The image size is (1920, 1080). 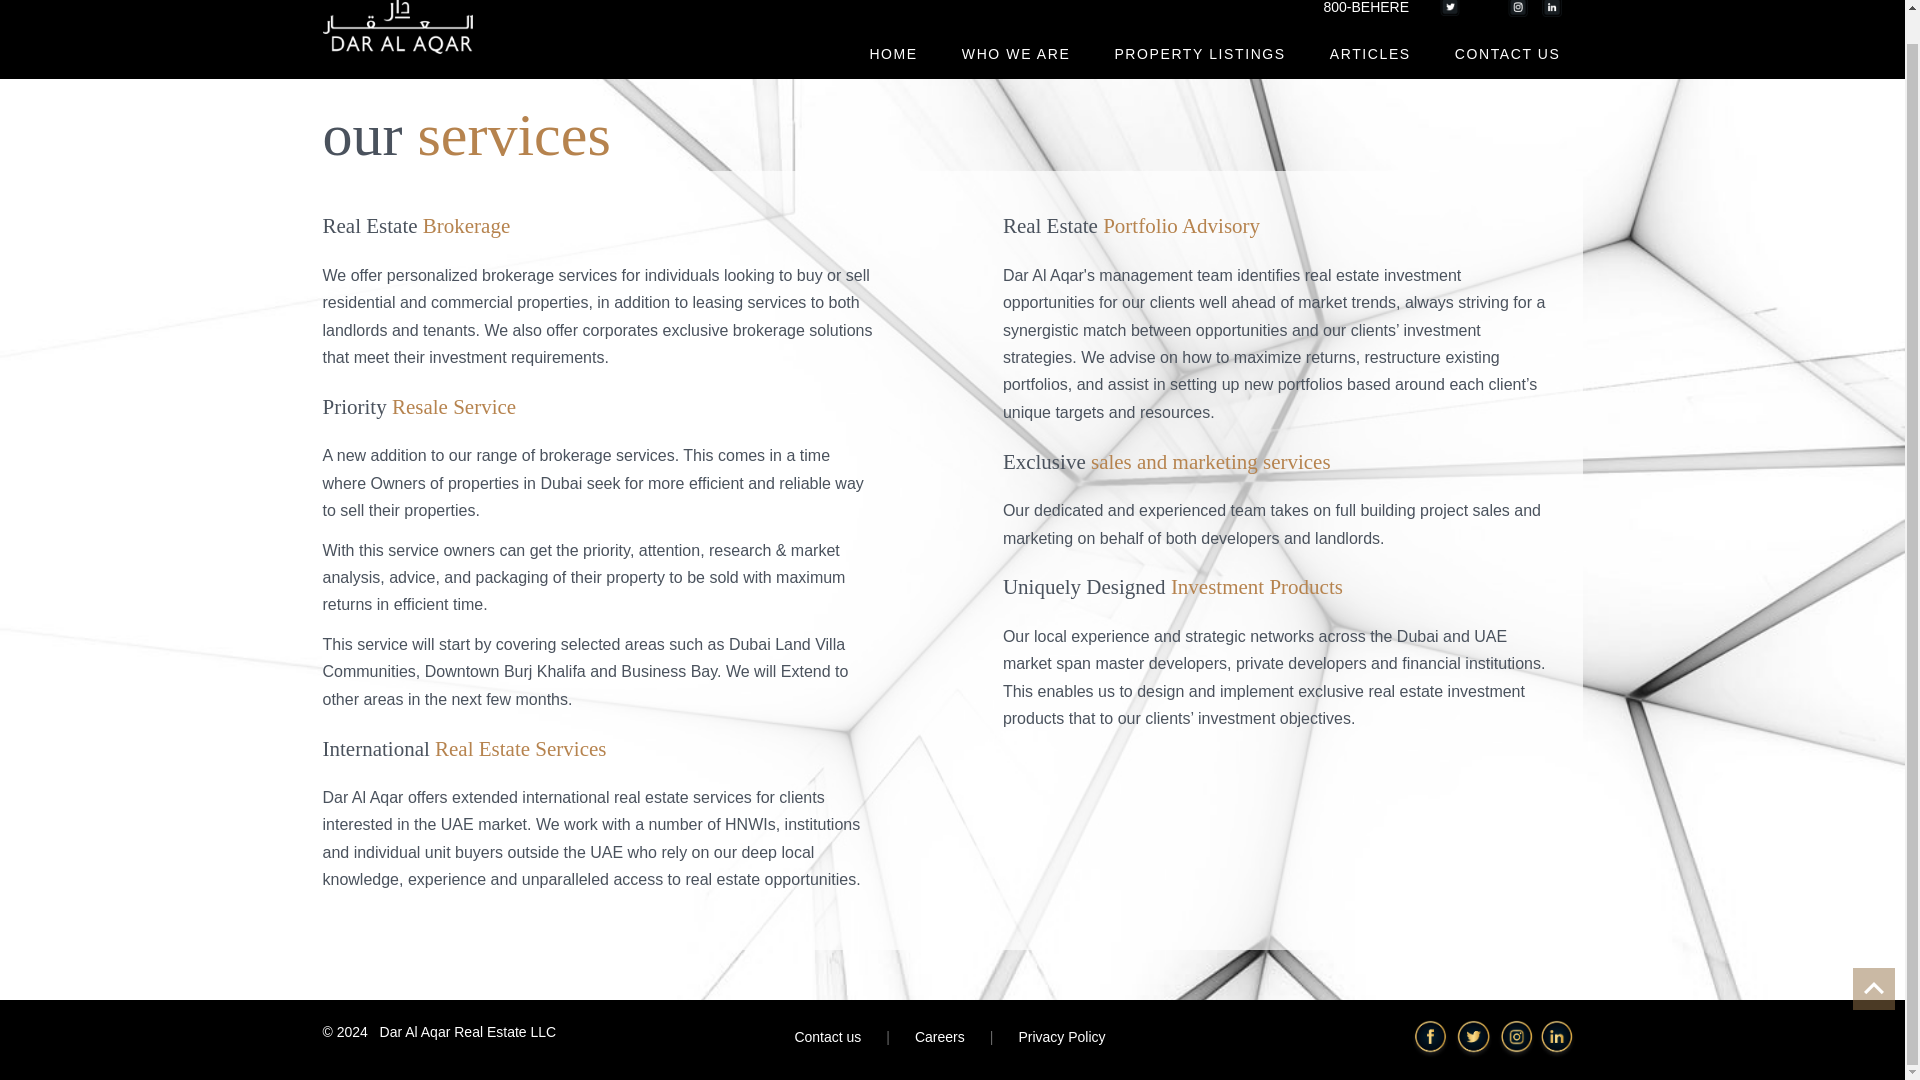 What do you see at coordinates (892, 54) in the screenshot?
I see `HOME` at bounding box center [892, 54].